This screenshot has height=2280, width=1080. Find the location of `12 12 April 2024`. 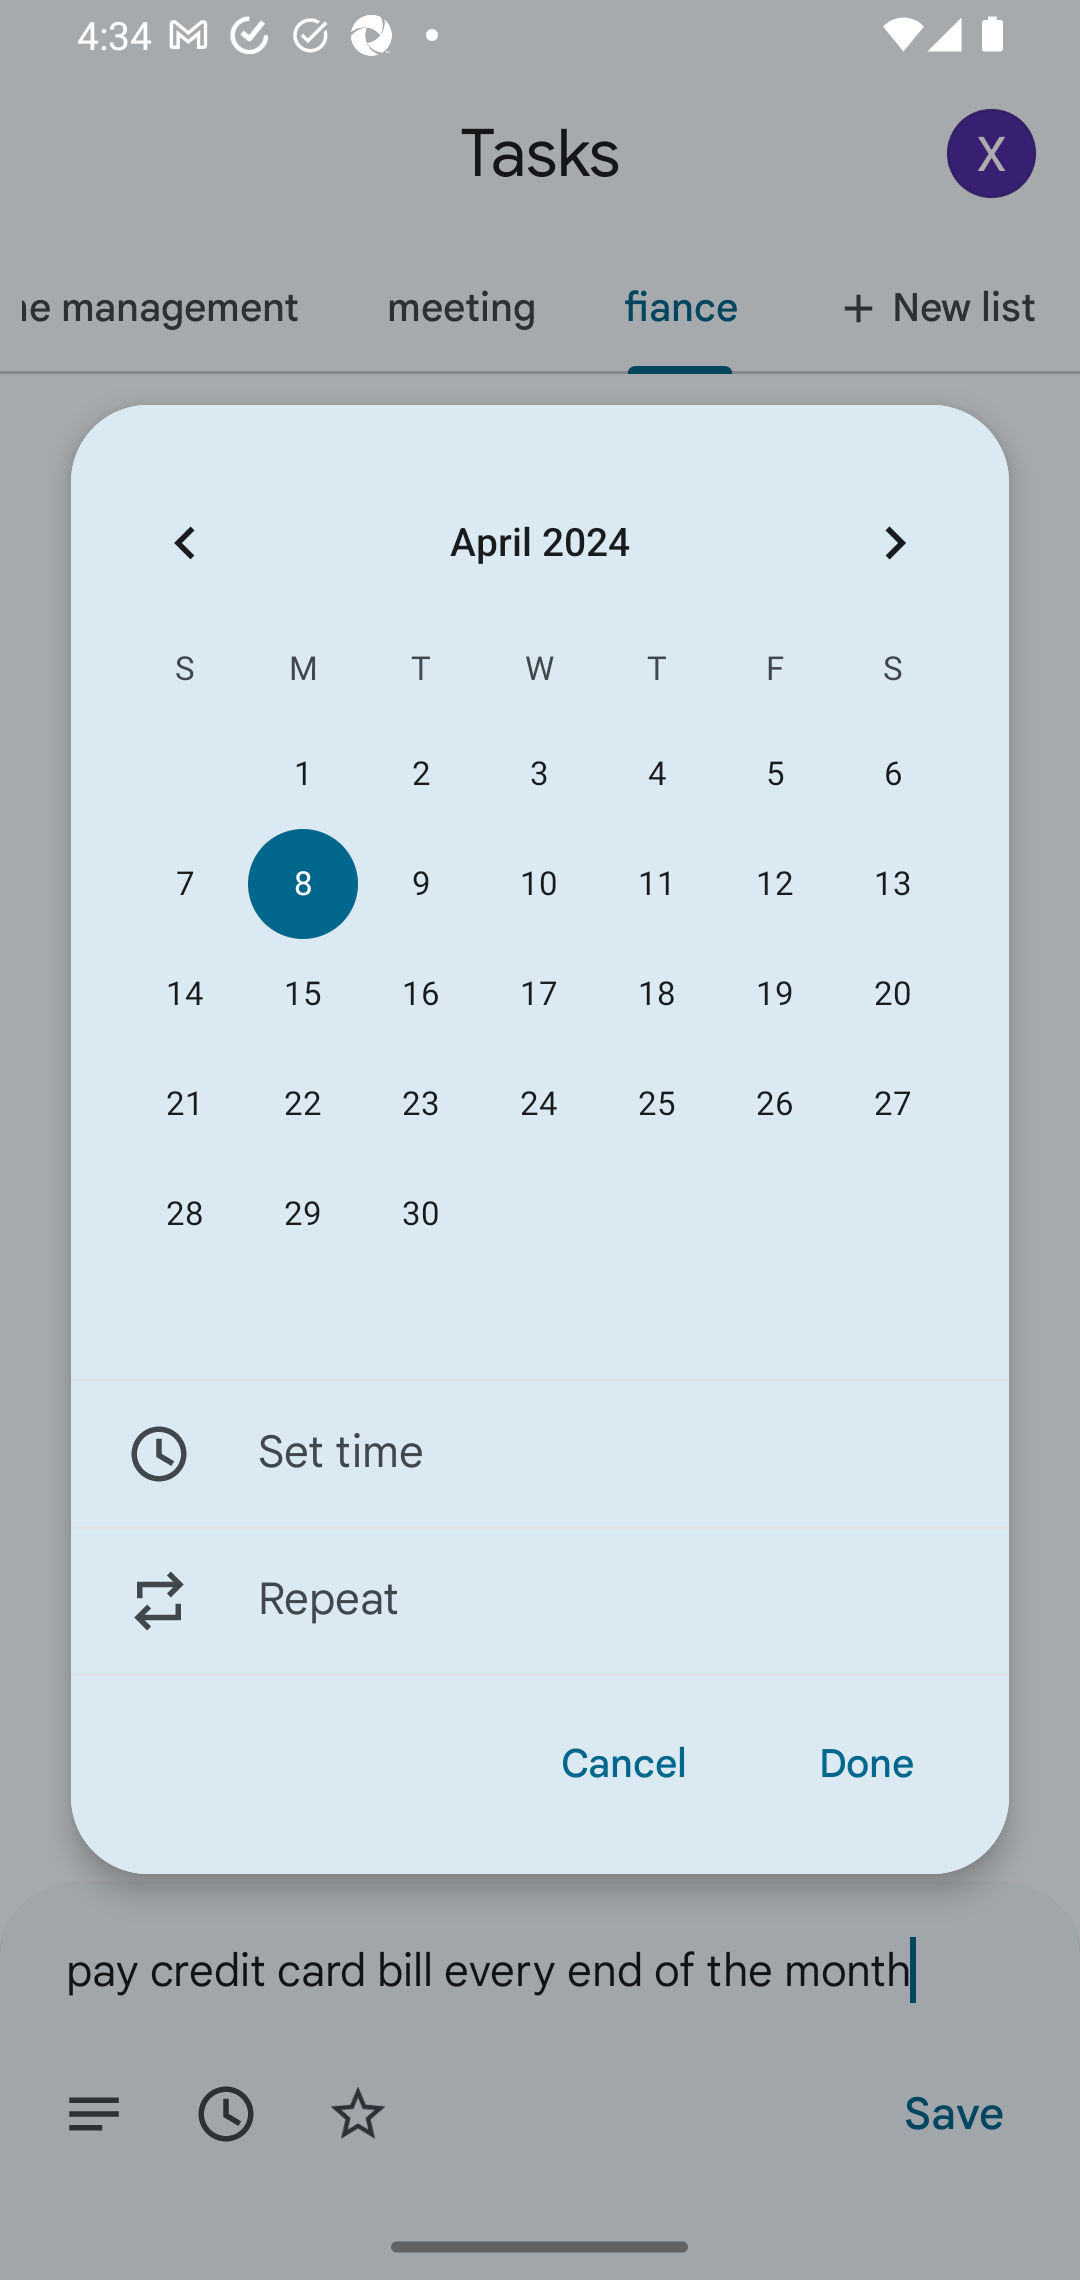

12 12 April 2024 is located at coordinates (774, 884).